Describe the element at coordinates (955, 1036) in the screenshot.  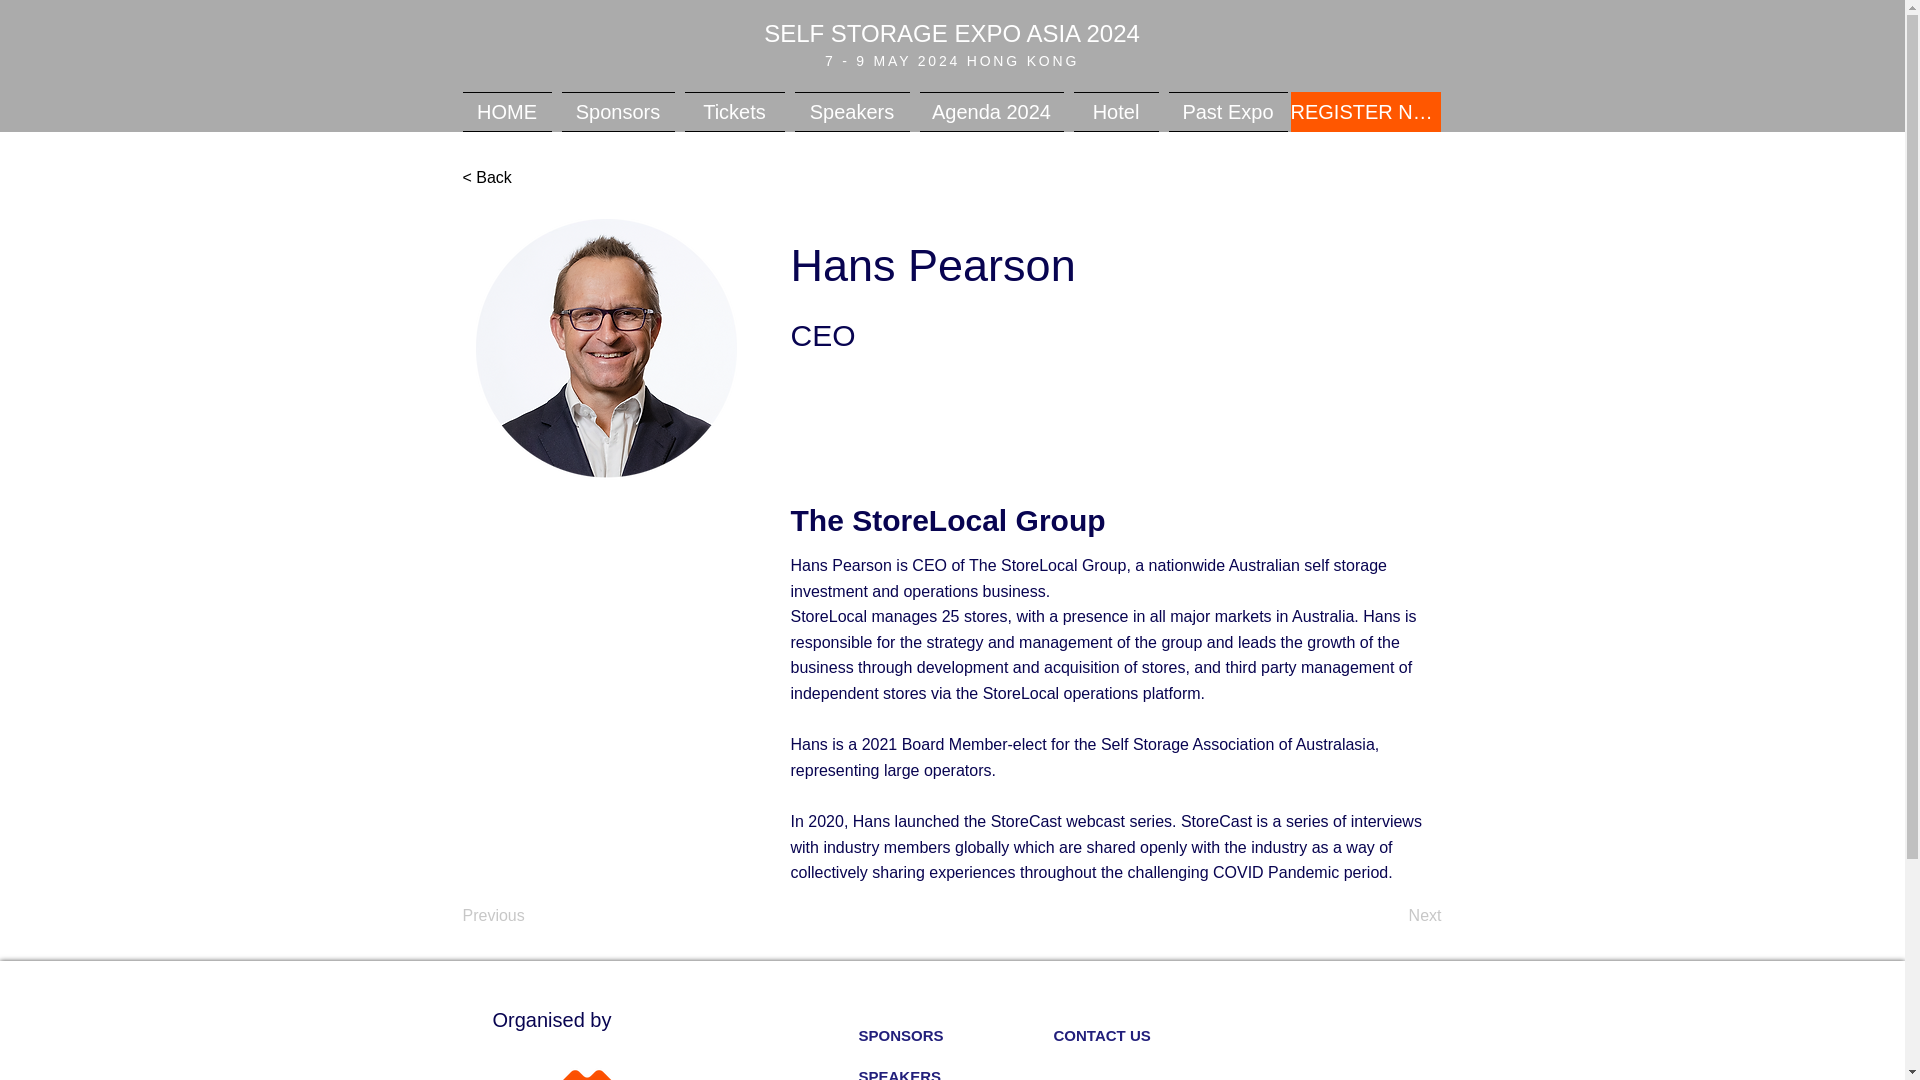
I see `SPONSORS` at that location.